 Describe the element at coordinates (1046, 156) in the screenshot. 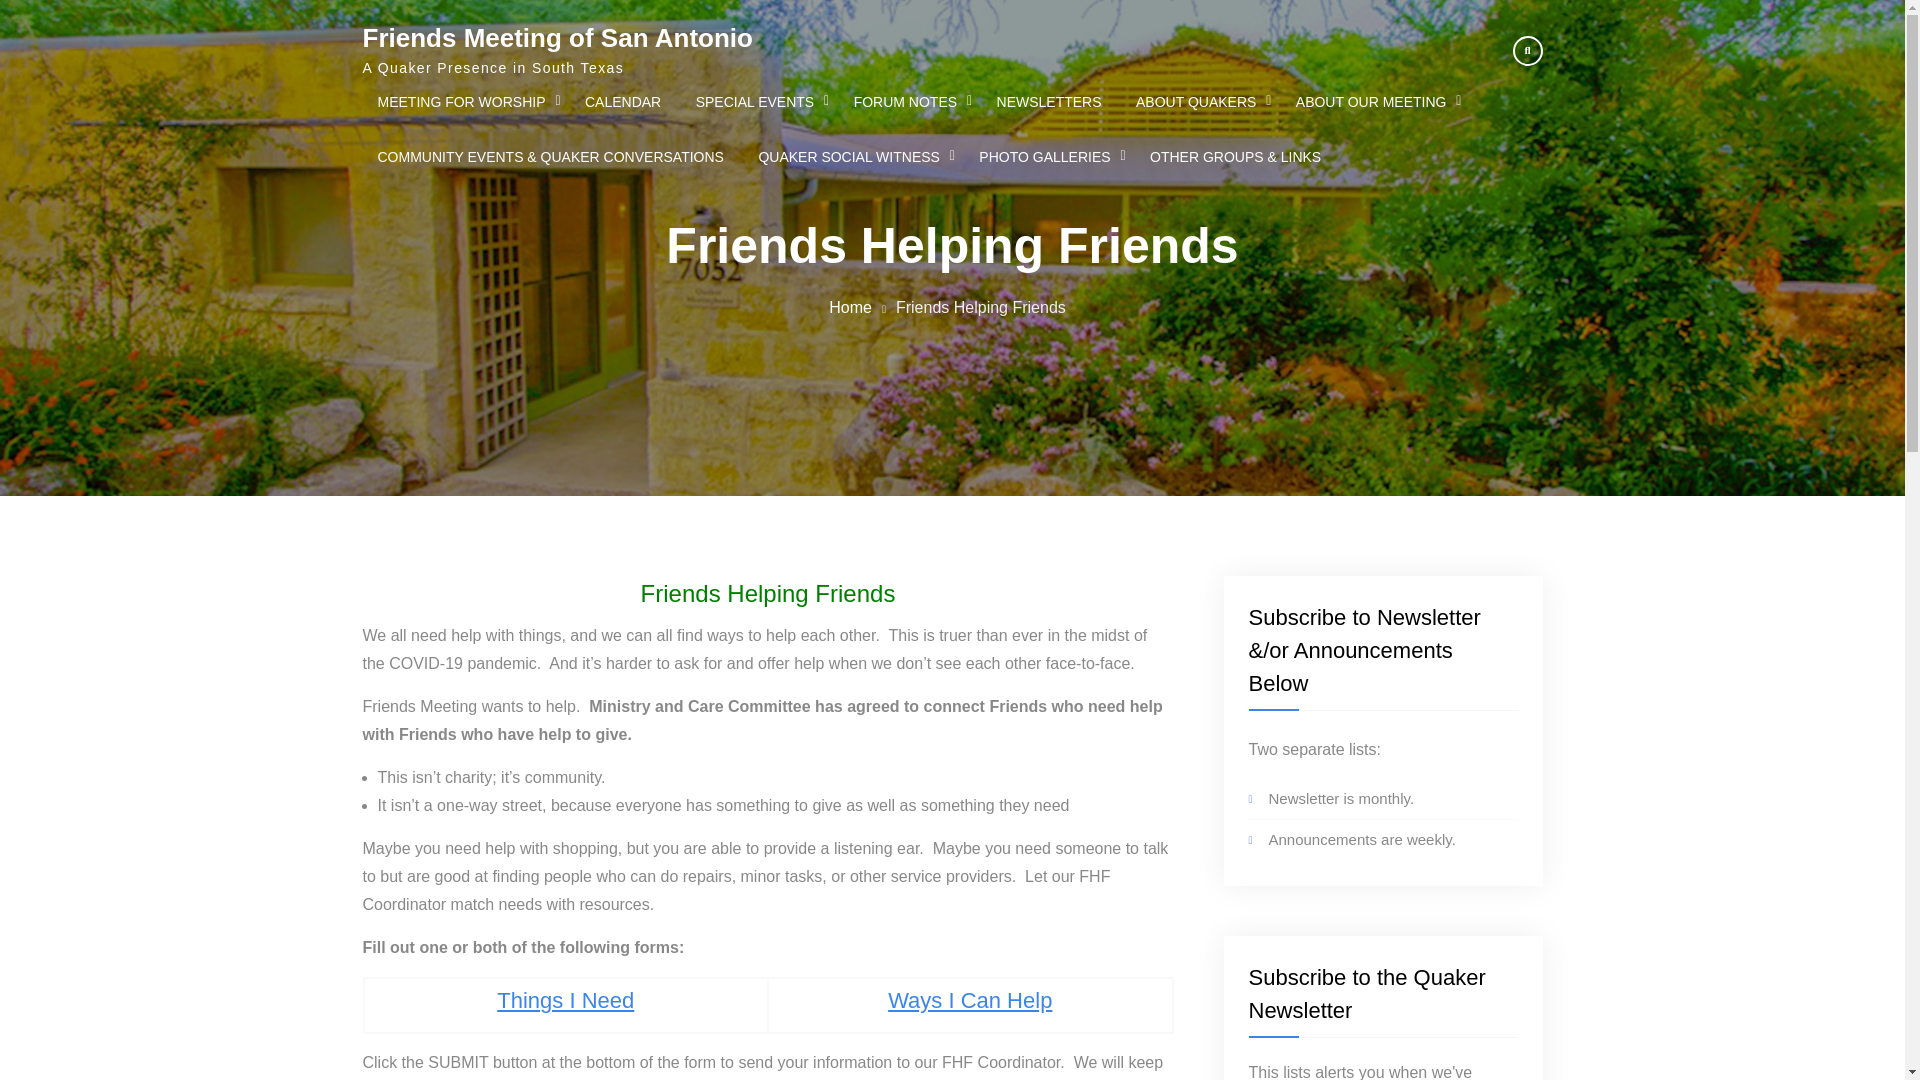

I see `PHOTO GALLERIES` at that location.